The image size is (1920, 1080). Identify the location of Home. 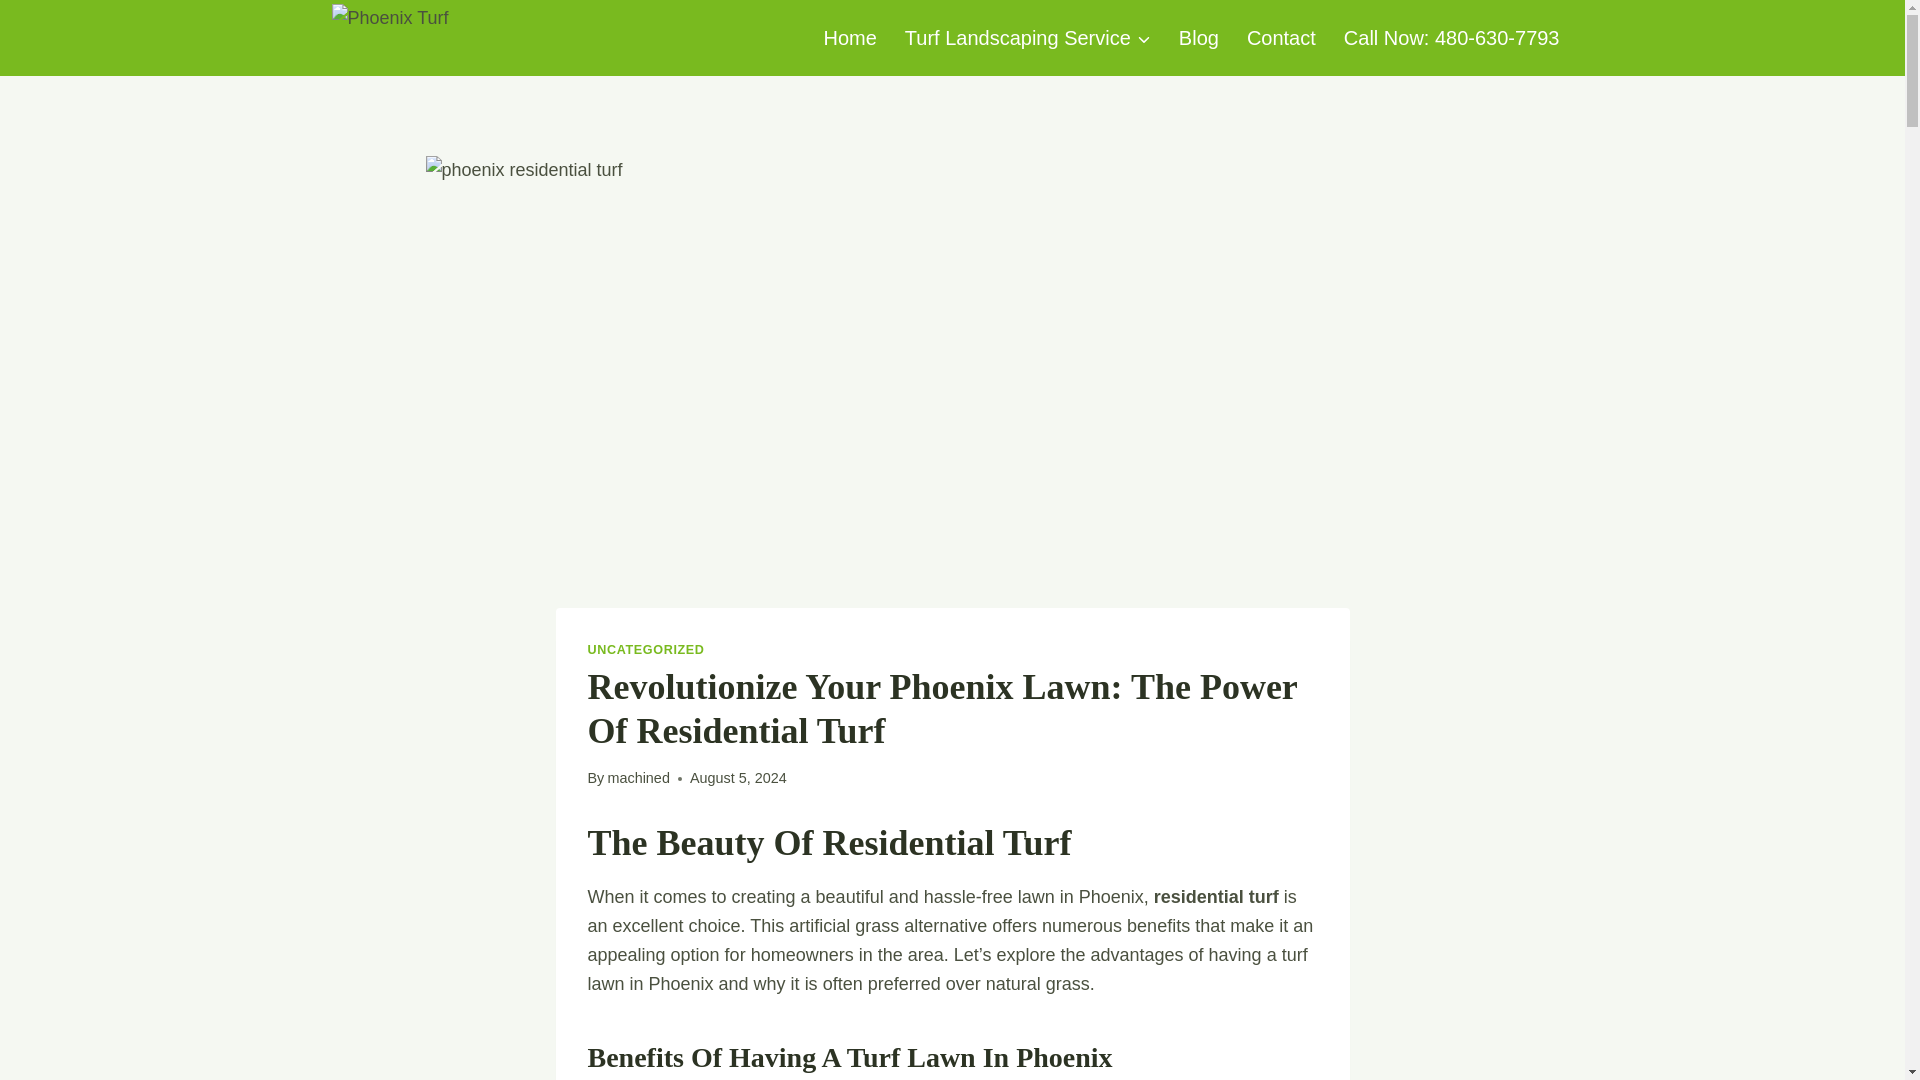
(849, 38).